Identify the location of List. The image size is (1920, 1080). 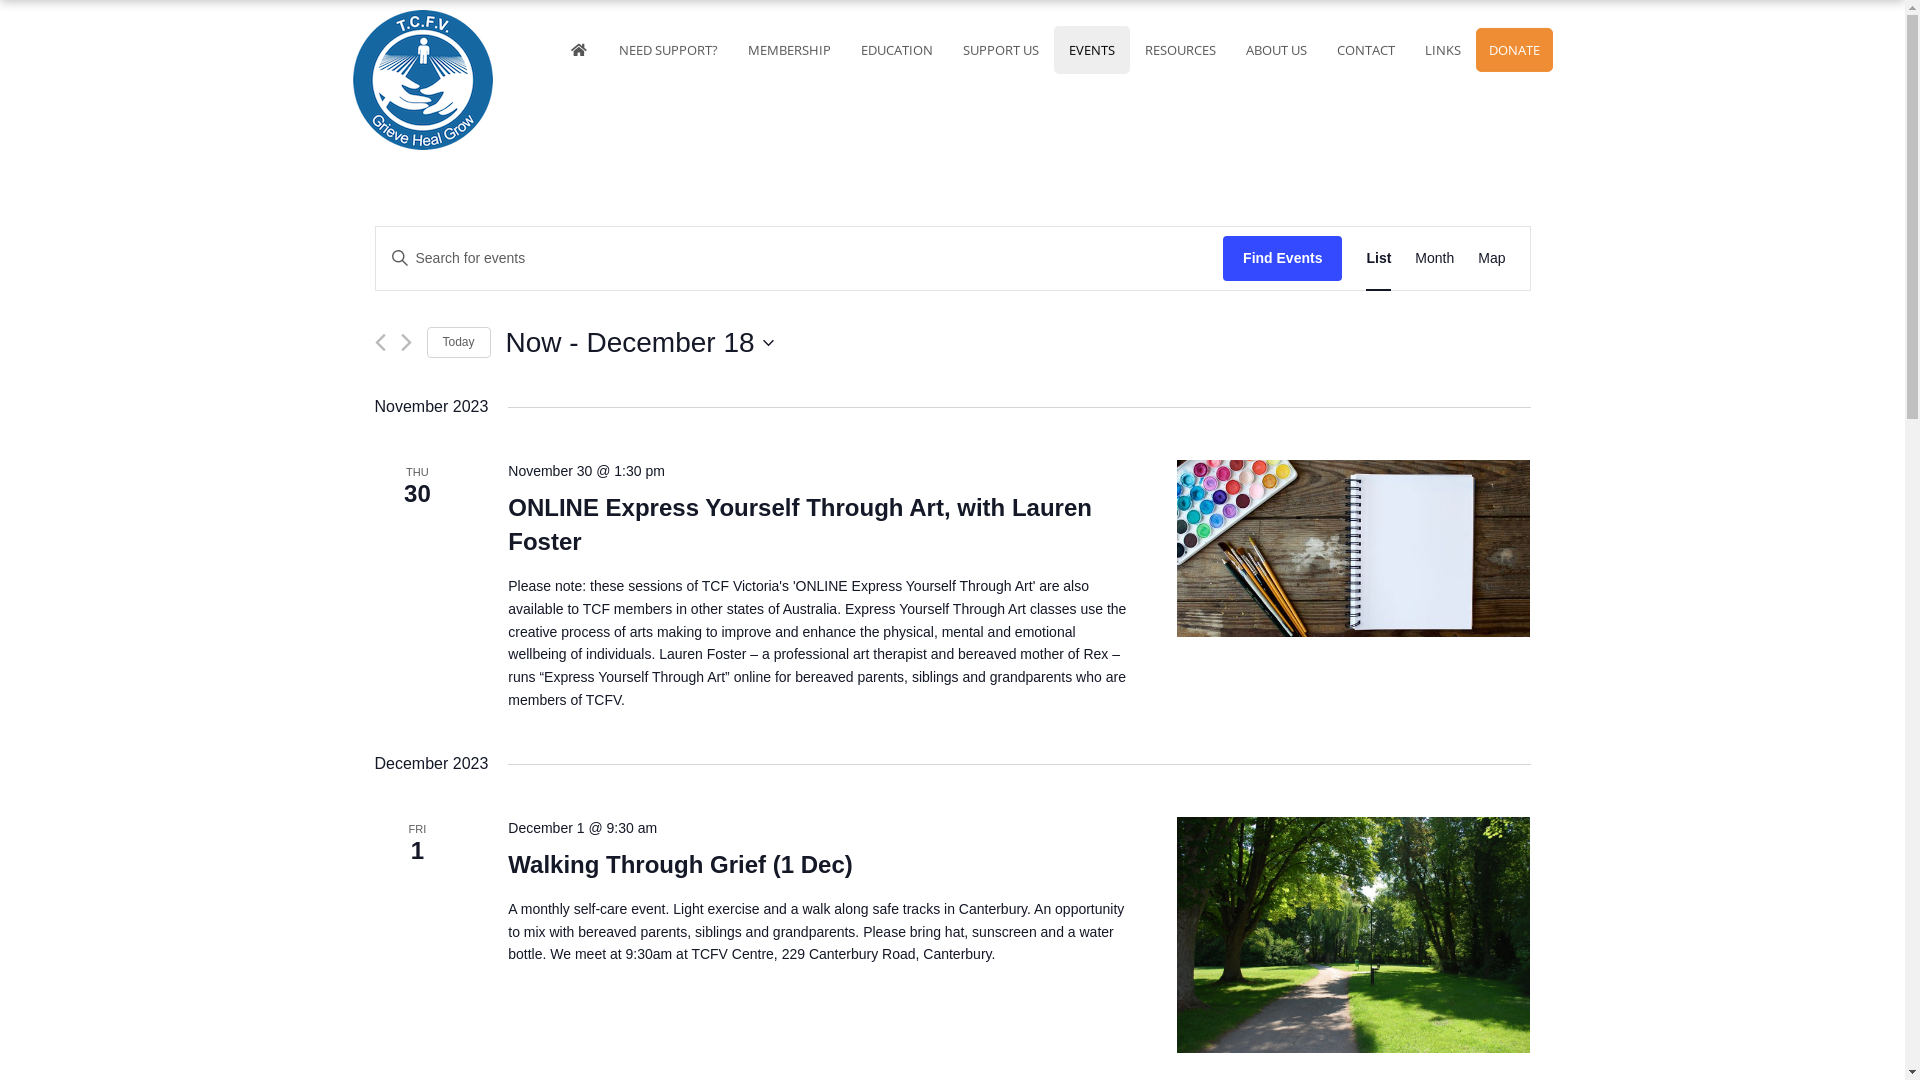
(1378, 258).